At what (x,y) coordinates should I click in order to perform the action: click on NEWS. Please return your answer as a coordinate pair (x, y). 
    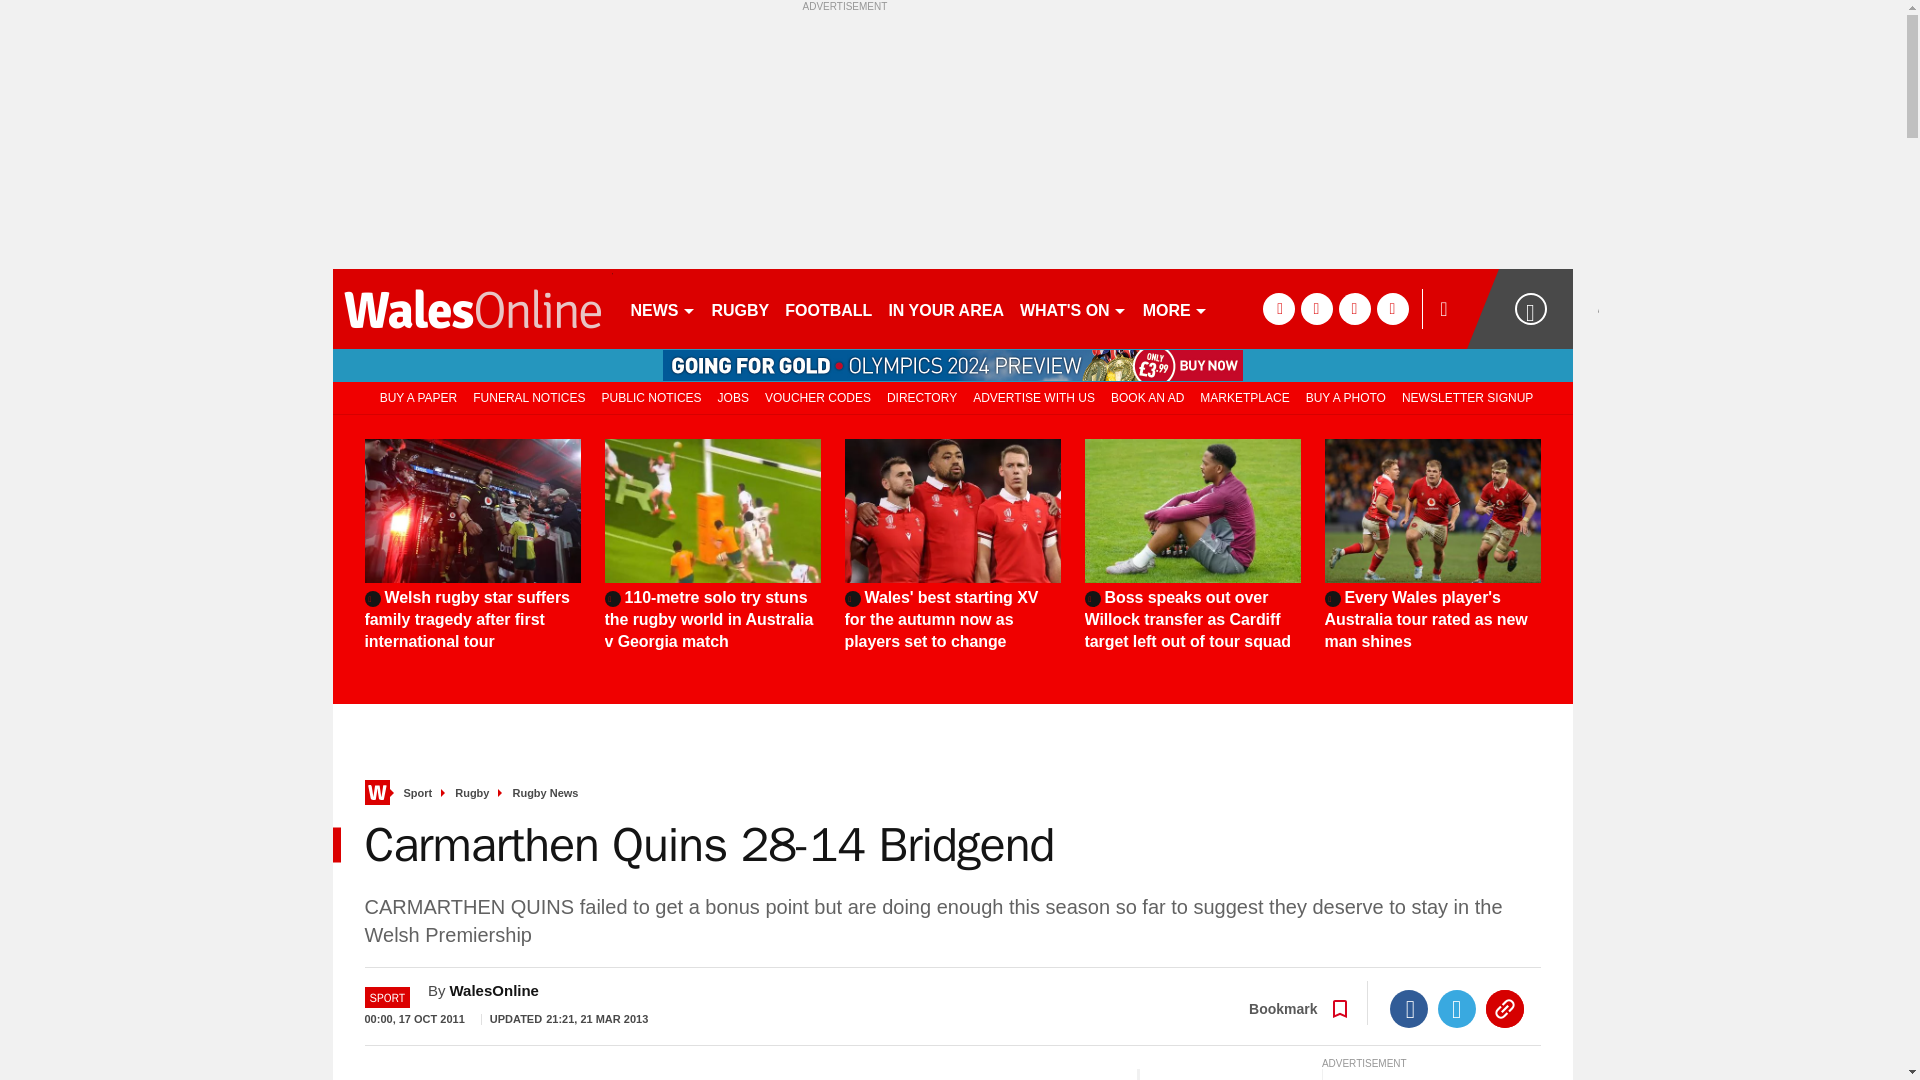
    Looking at the image, I should click on (662, 308).